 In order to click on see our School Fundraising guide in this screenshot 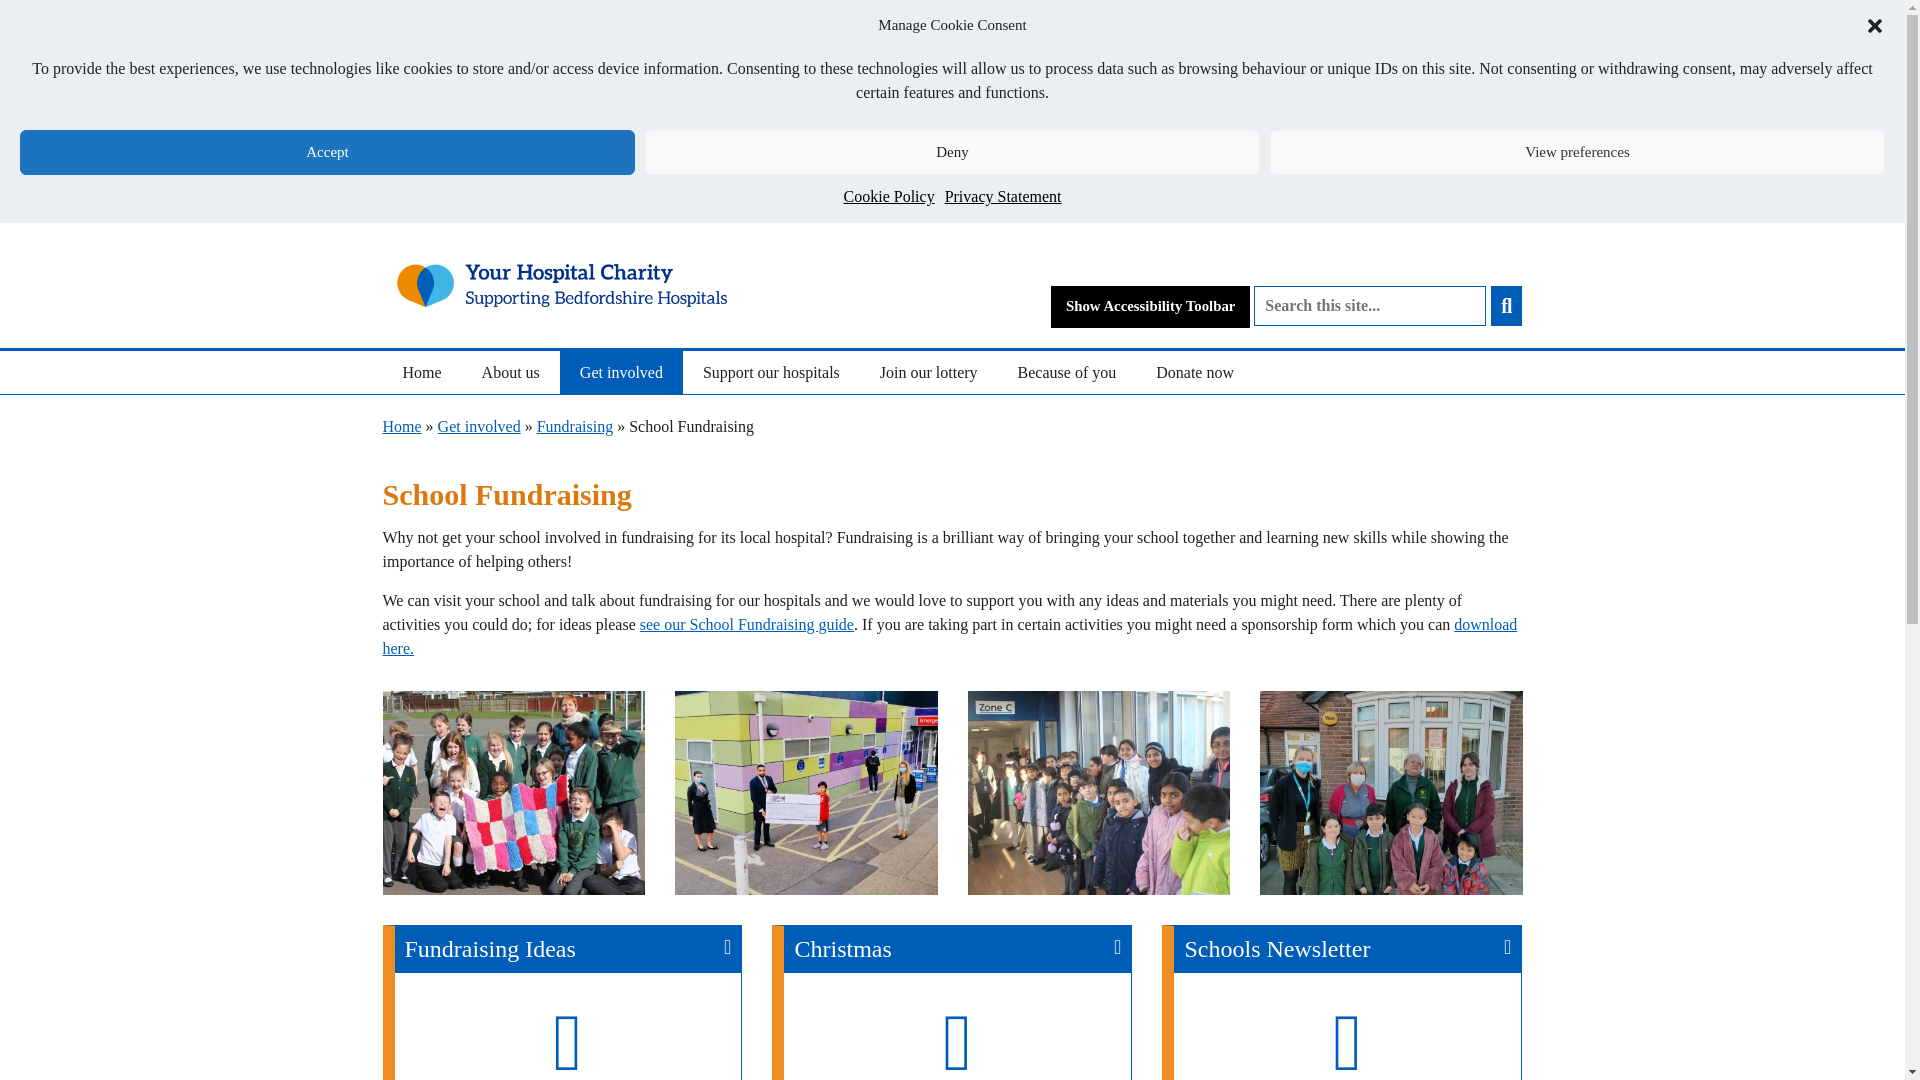, I will do `click(746, 624)`.